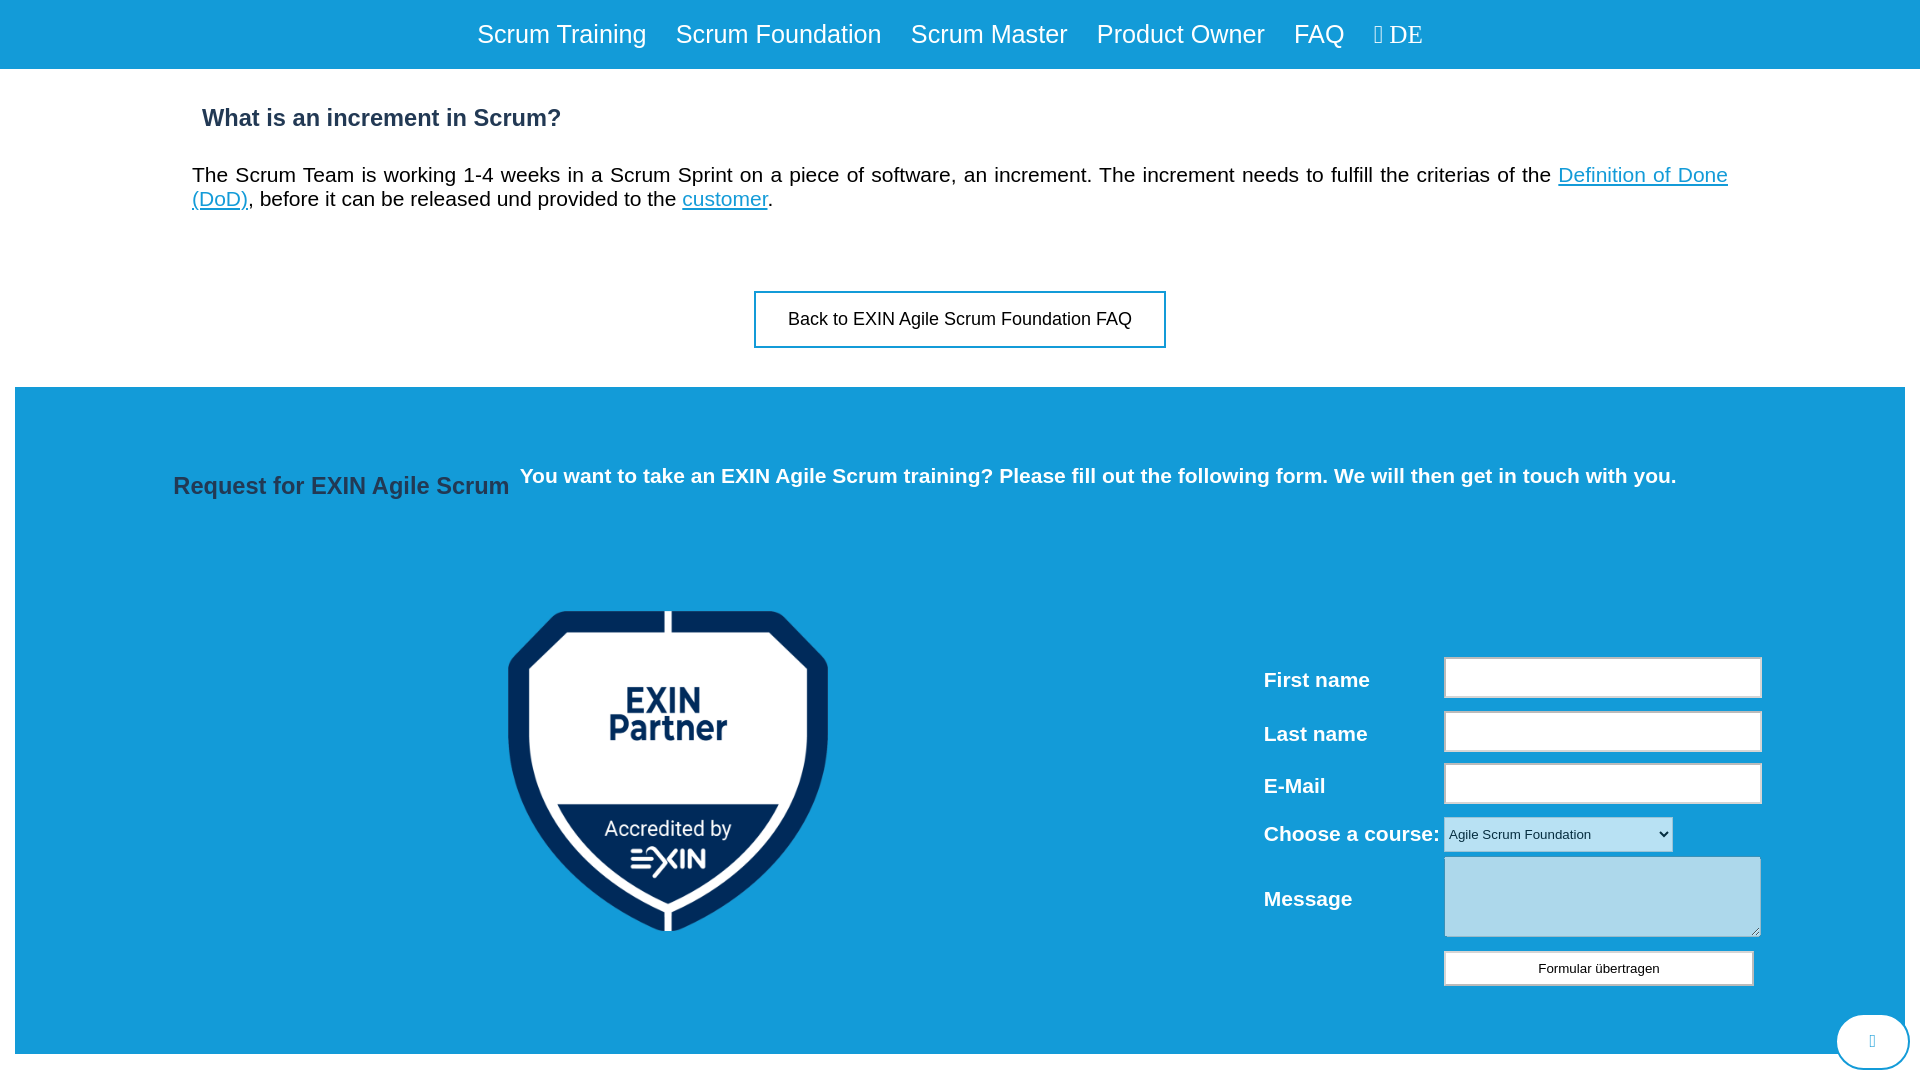  I want to click on Scrum Master, so click(988, 34).